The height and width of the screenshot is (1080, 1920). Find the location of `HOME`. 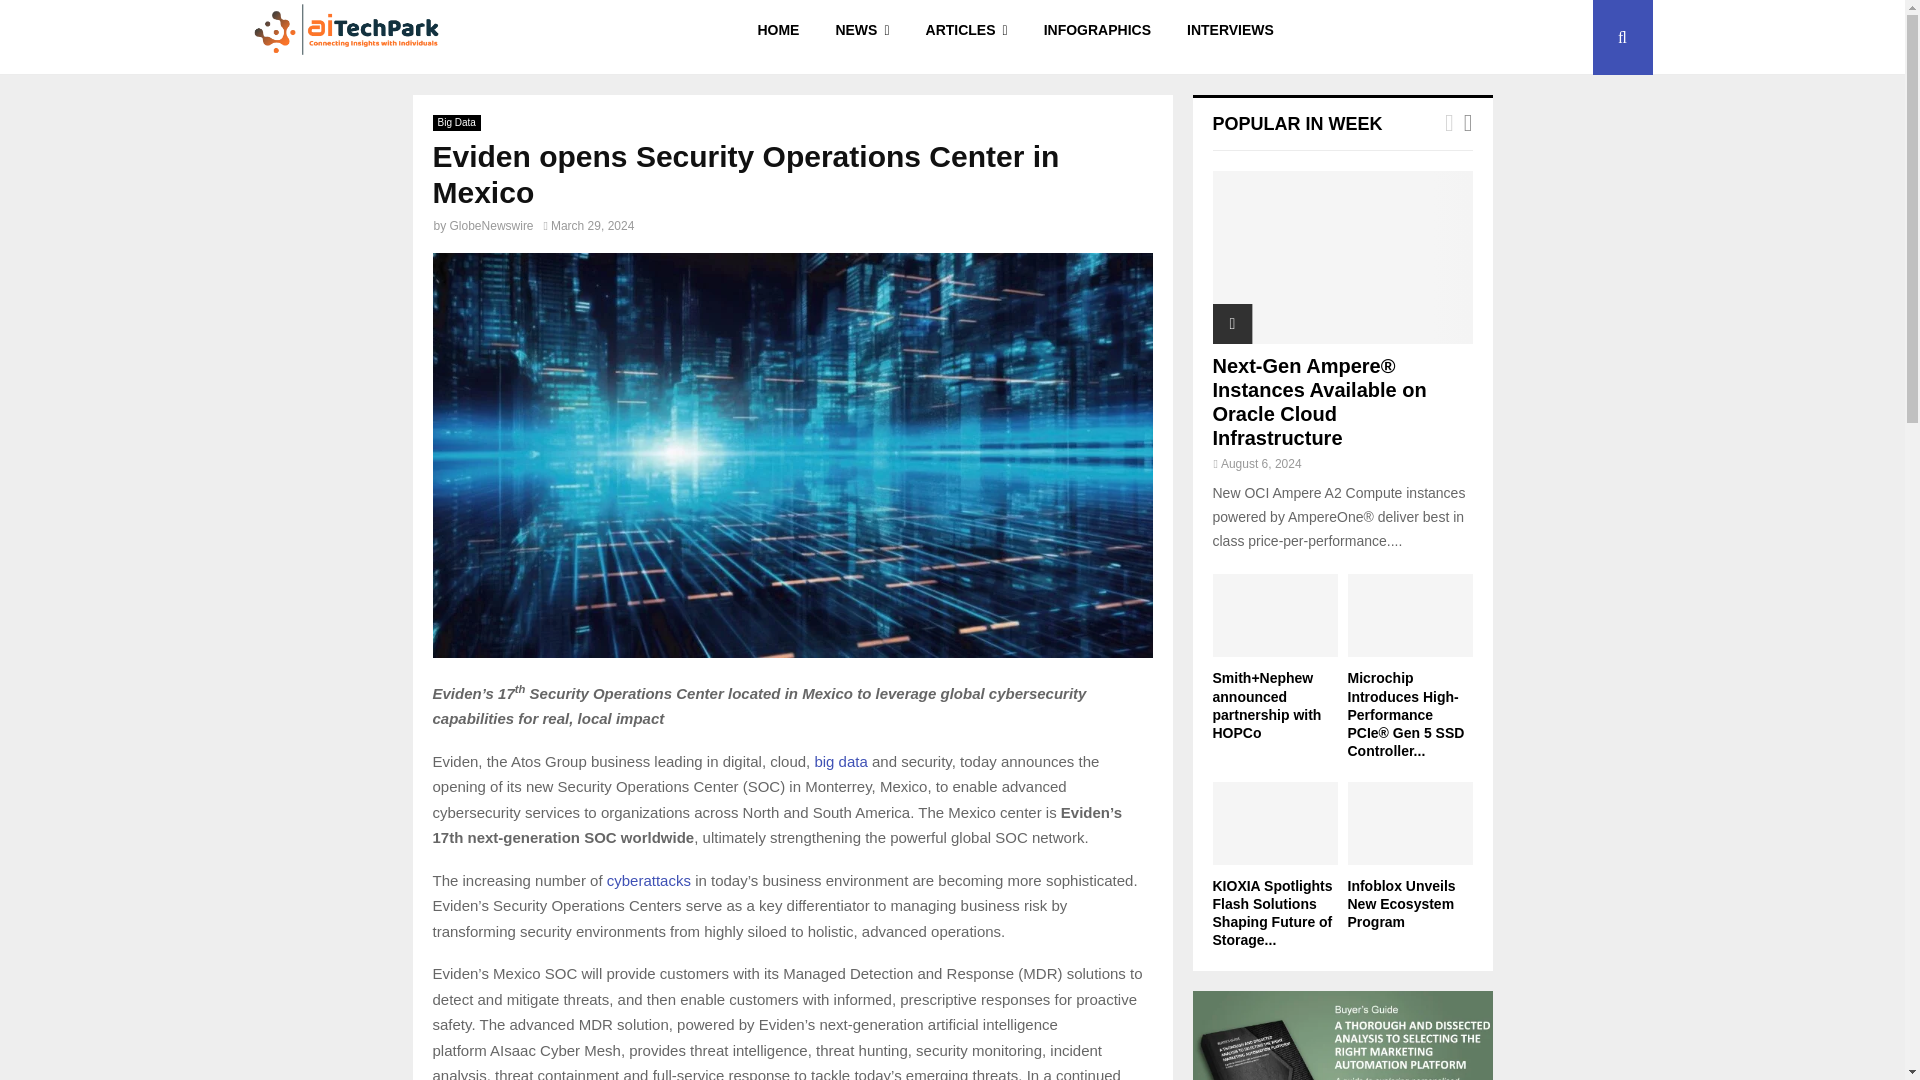

HOME is located at coordinates (778, 37).